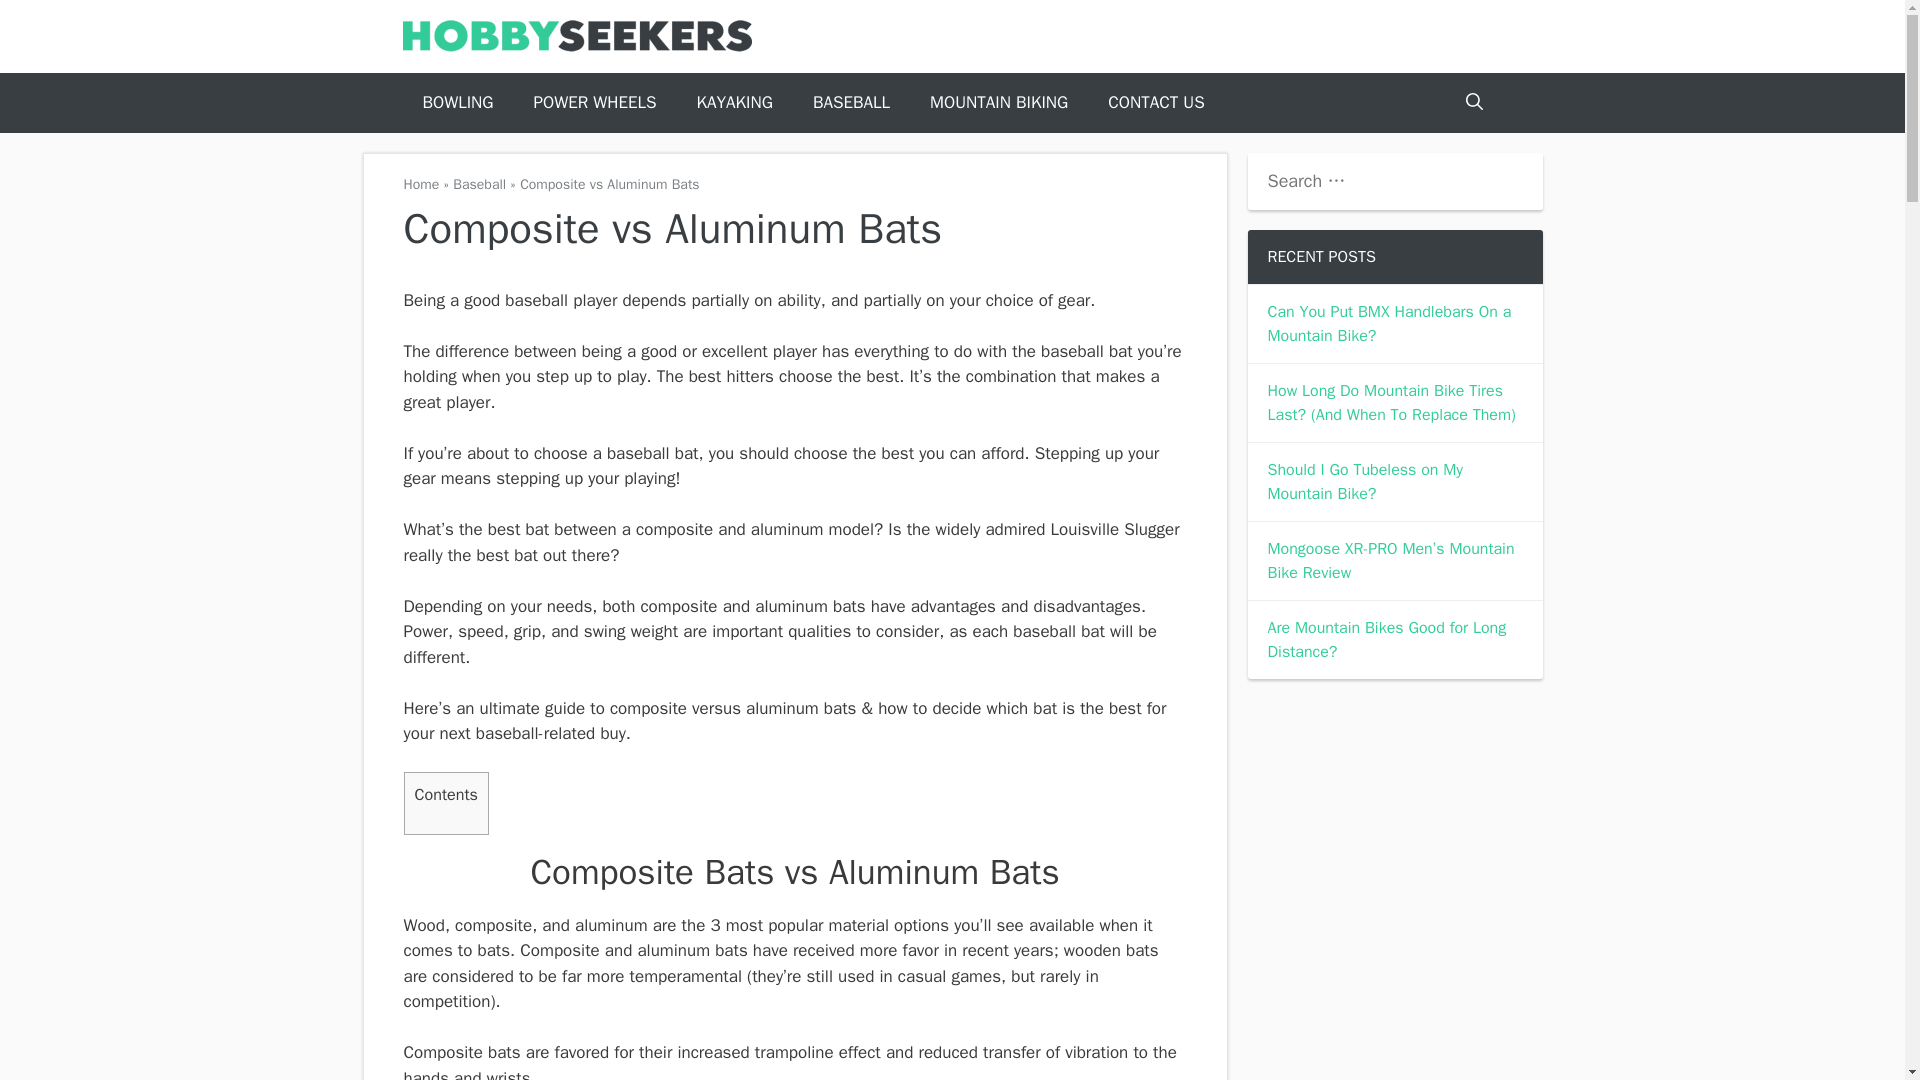 This screenshot has height=1080, width=1920. Describe the element at coordinates (421, 184) in the screenshot. I see `Home` at that location.